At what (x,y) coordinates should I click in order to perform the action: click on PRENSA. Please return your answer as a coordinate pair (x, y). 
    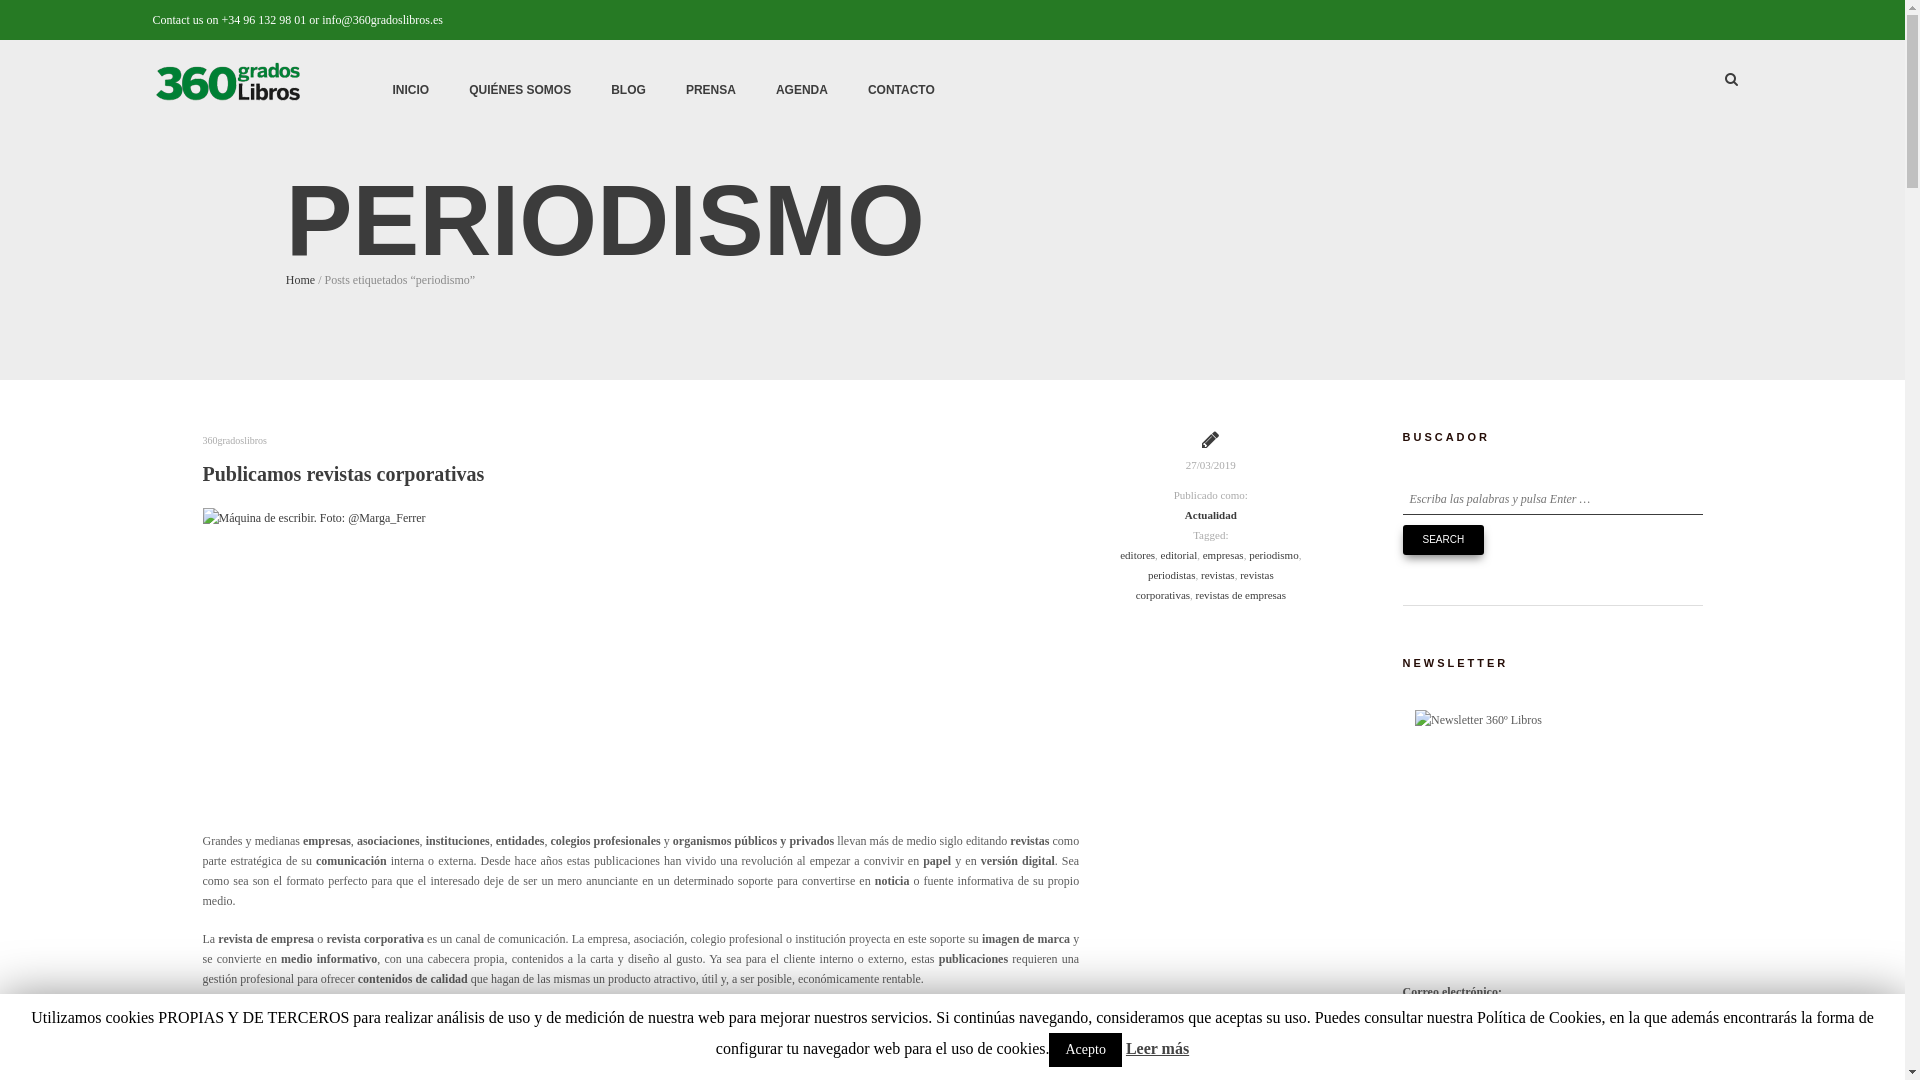
    Looking at the image, I should click on (711, 90).